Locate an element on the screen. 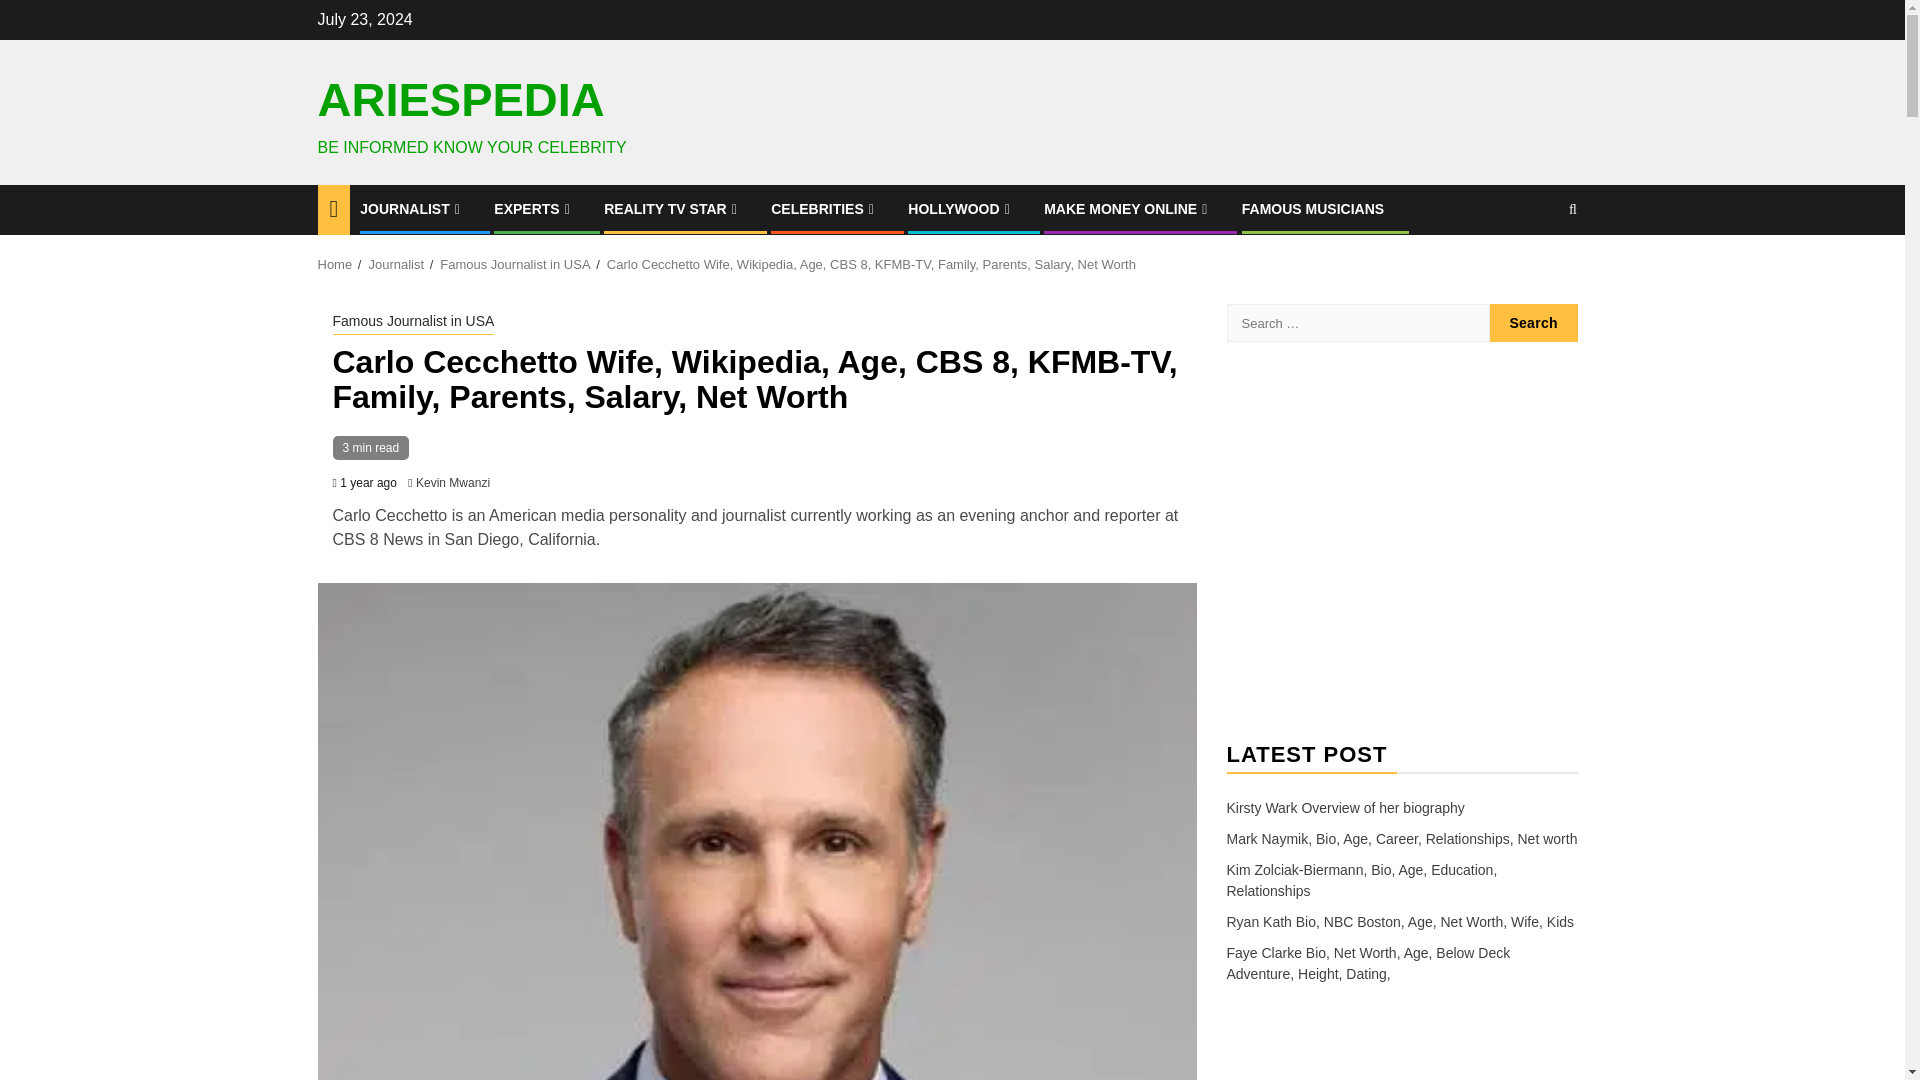 The height and width of the screenshot is (1080, 1920). REALITY TV STAR is located at coordinates (672, 208).